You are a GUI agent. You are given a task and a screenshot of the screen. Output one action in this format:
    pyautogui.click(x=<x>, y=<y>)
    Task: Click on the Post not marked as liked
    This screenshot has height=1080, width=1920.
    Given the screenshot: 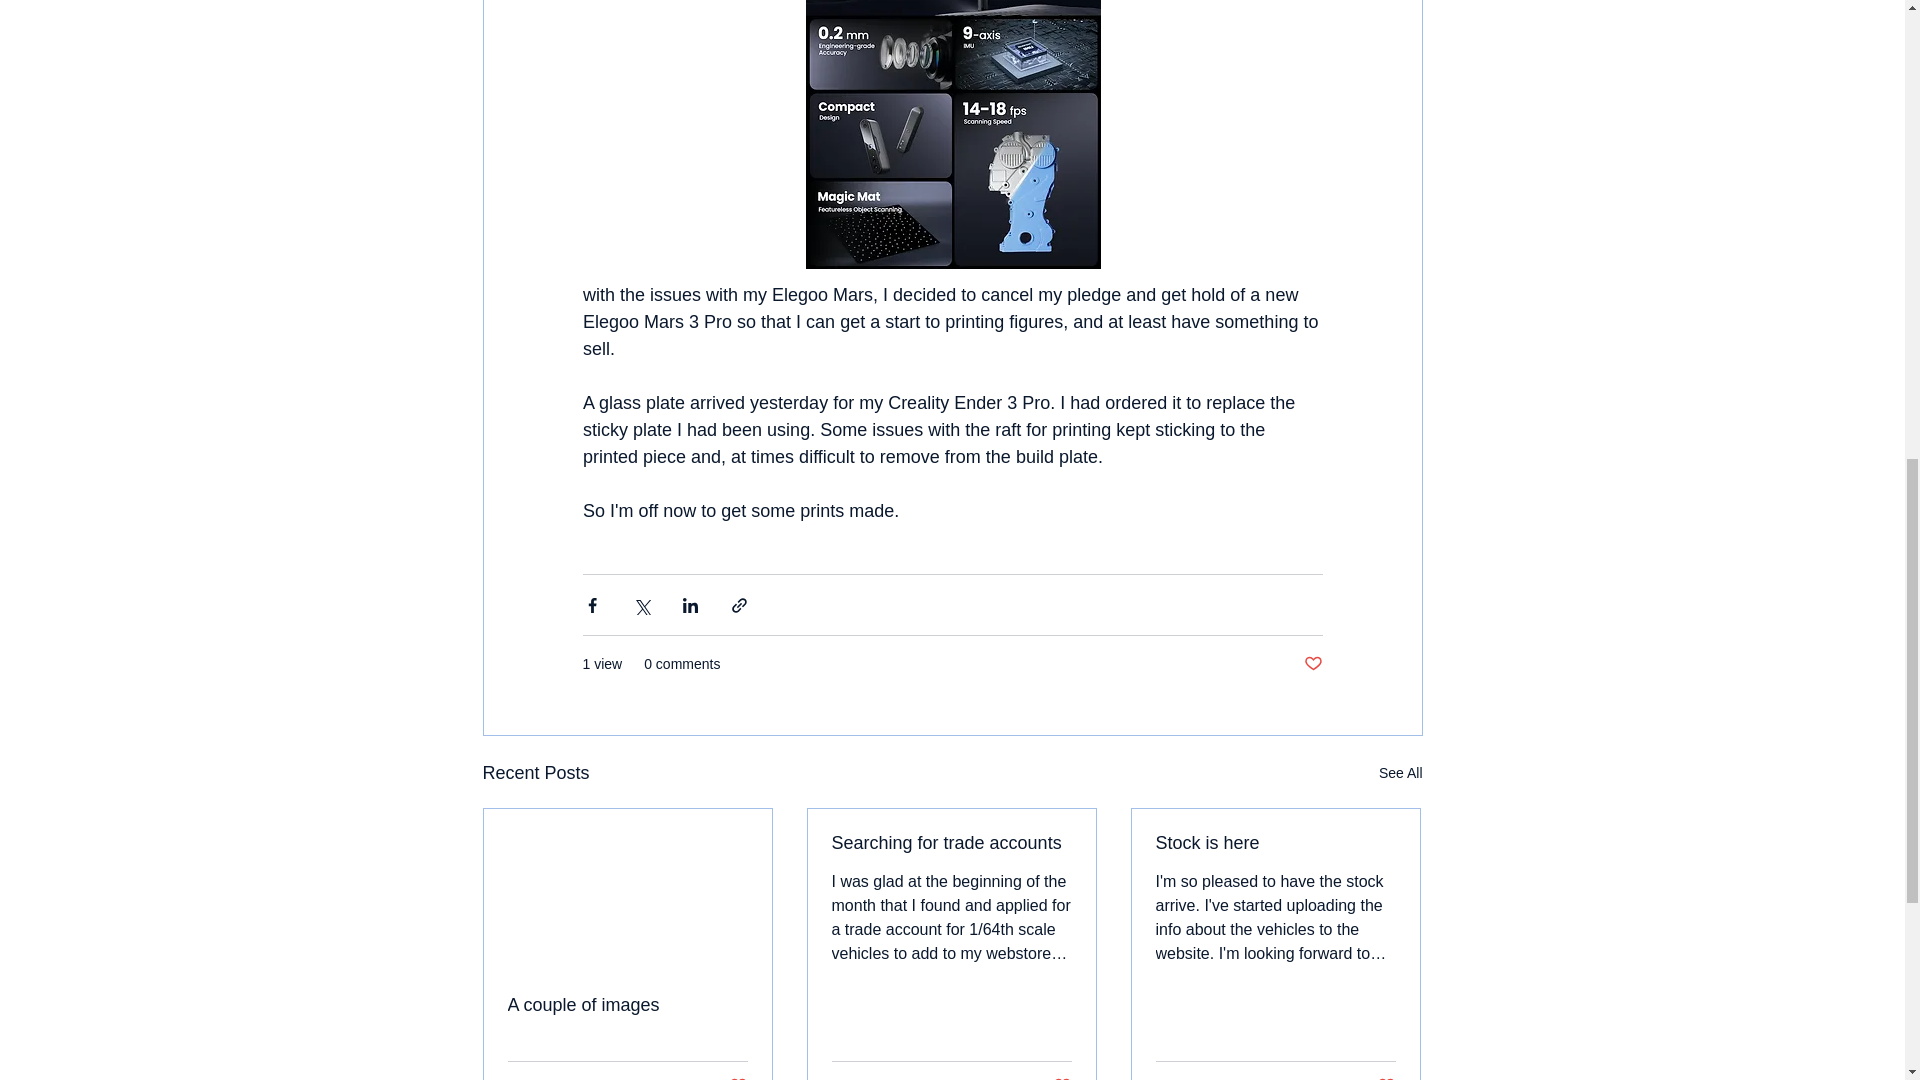 What is the action you would take?
    pyautogui.click(x=1062, y=1078)
    